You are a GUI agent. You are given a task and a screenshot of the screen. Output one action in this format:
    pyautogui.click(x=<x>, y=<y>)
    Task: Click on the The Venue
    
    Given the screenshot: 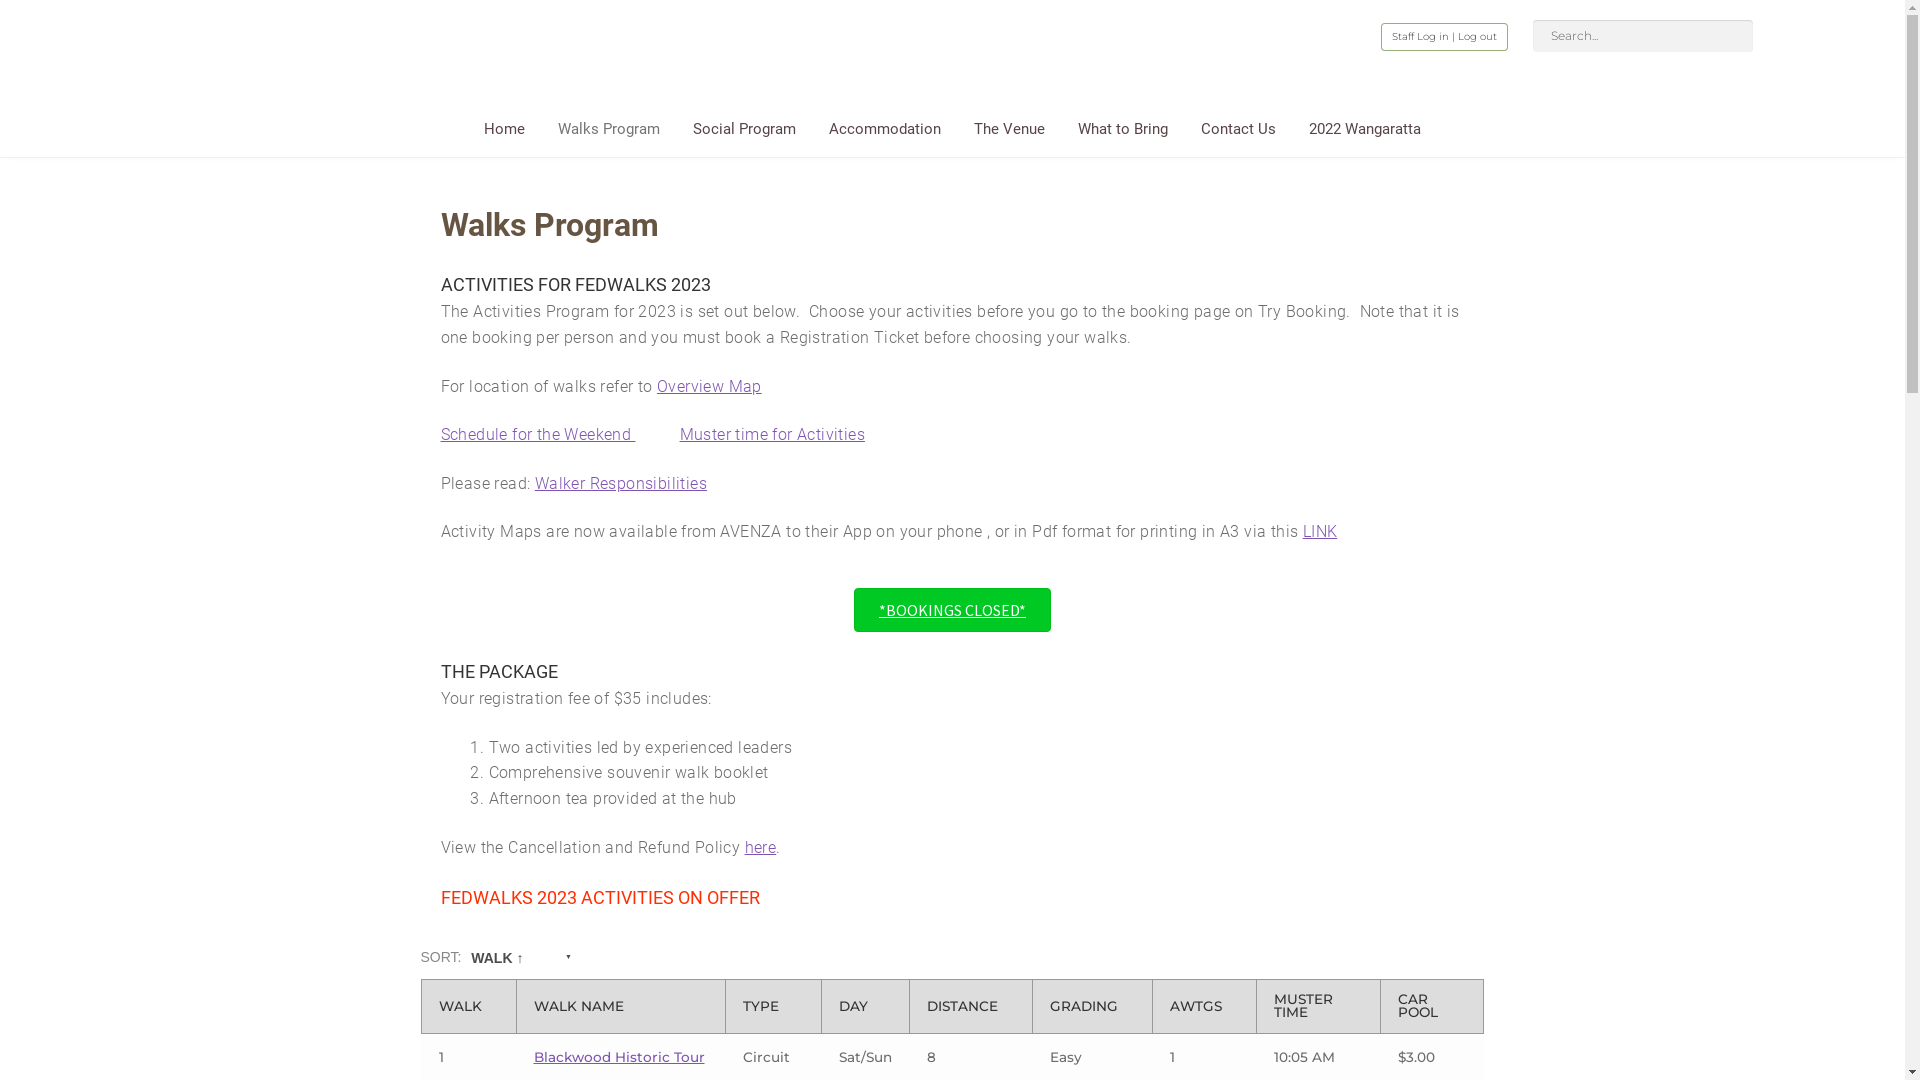 What is the action you would take?
    pyautogui.click(x=1010, y=134)
    